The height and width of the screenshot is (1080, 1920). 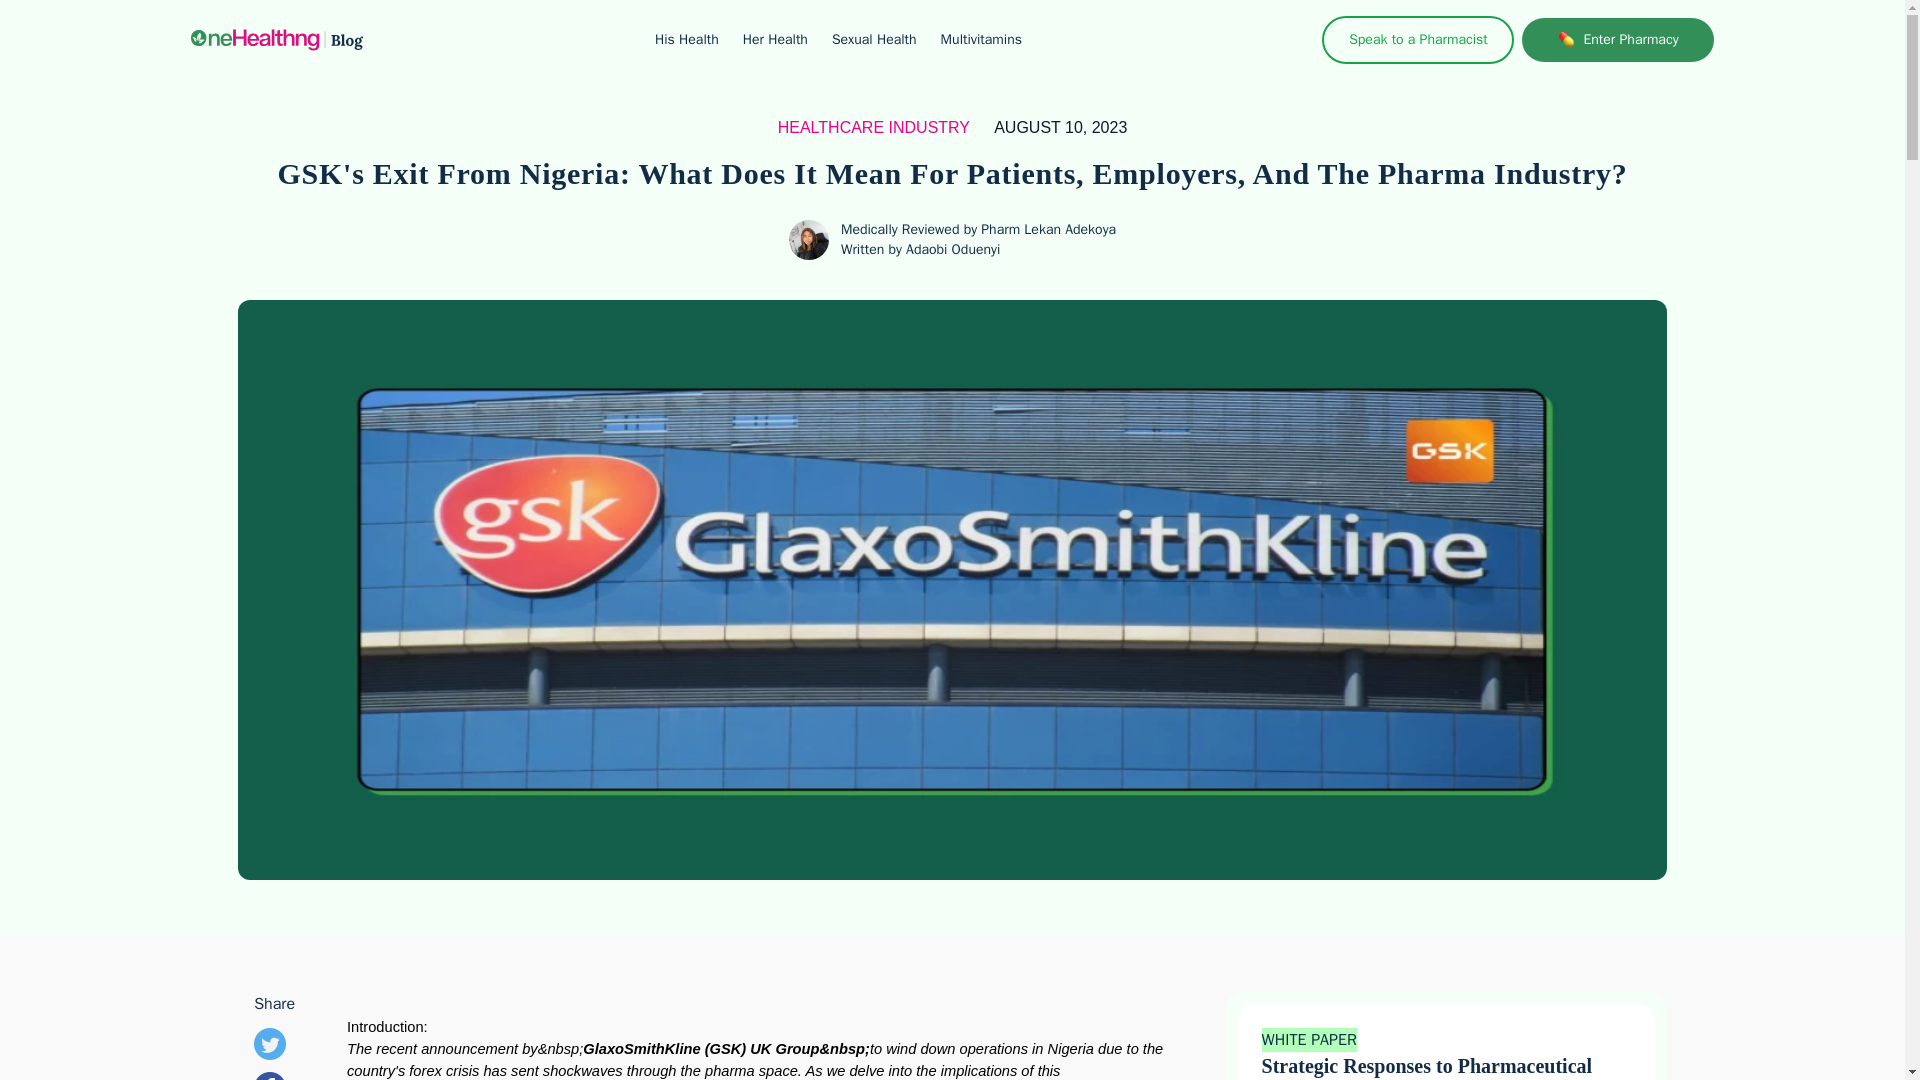 What do you see at coordinates (874, 39) in the screenshot?
I see `Sexual Health` at bounding box center [874, 39].